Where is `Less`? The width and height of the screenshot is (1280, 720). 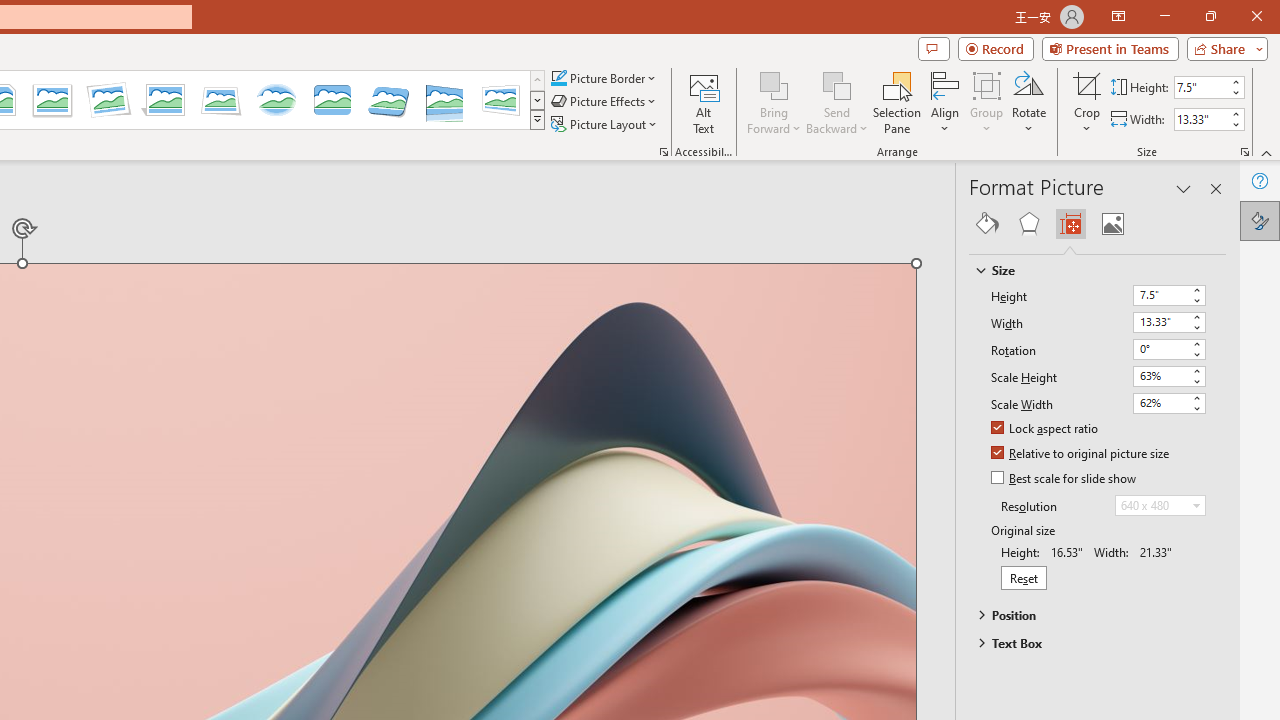
Less is located at coordinates (1236, 124).